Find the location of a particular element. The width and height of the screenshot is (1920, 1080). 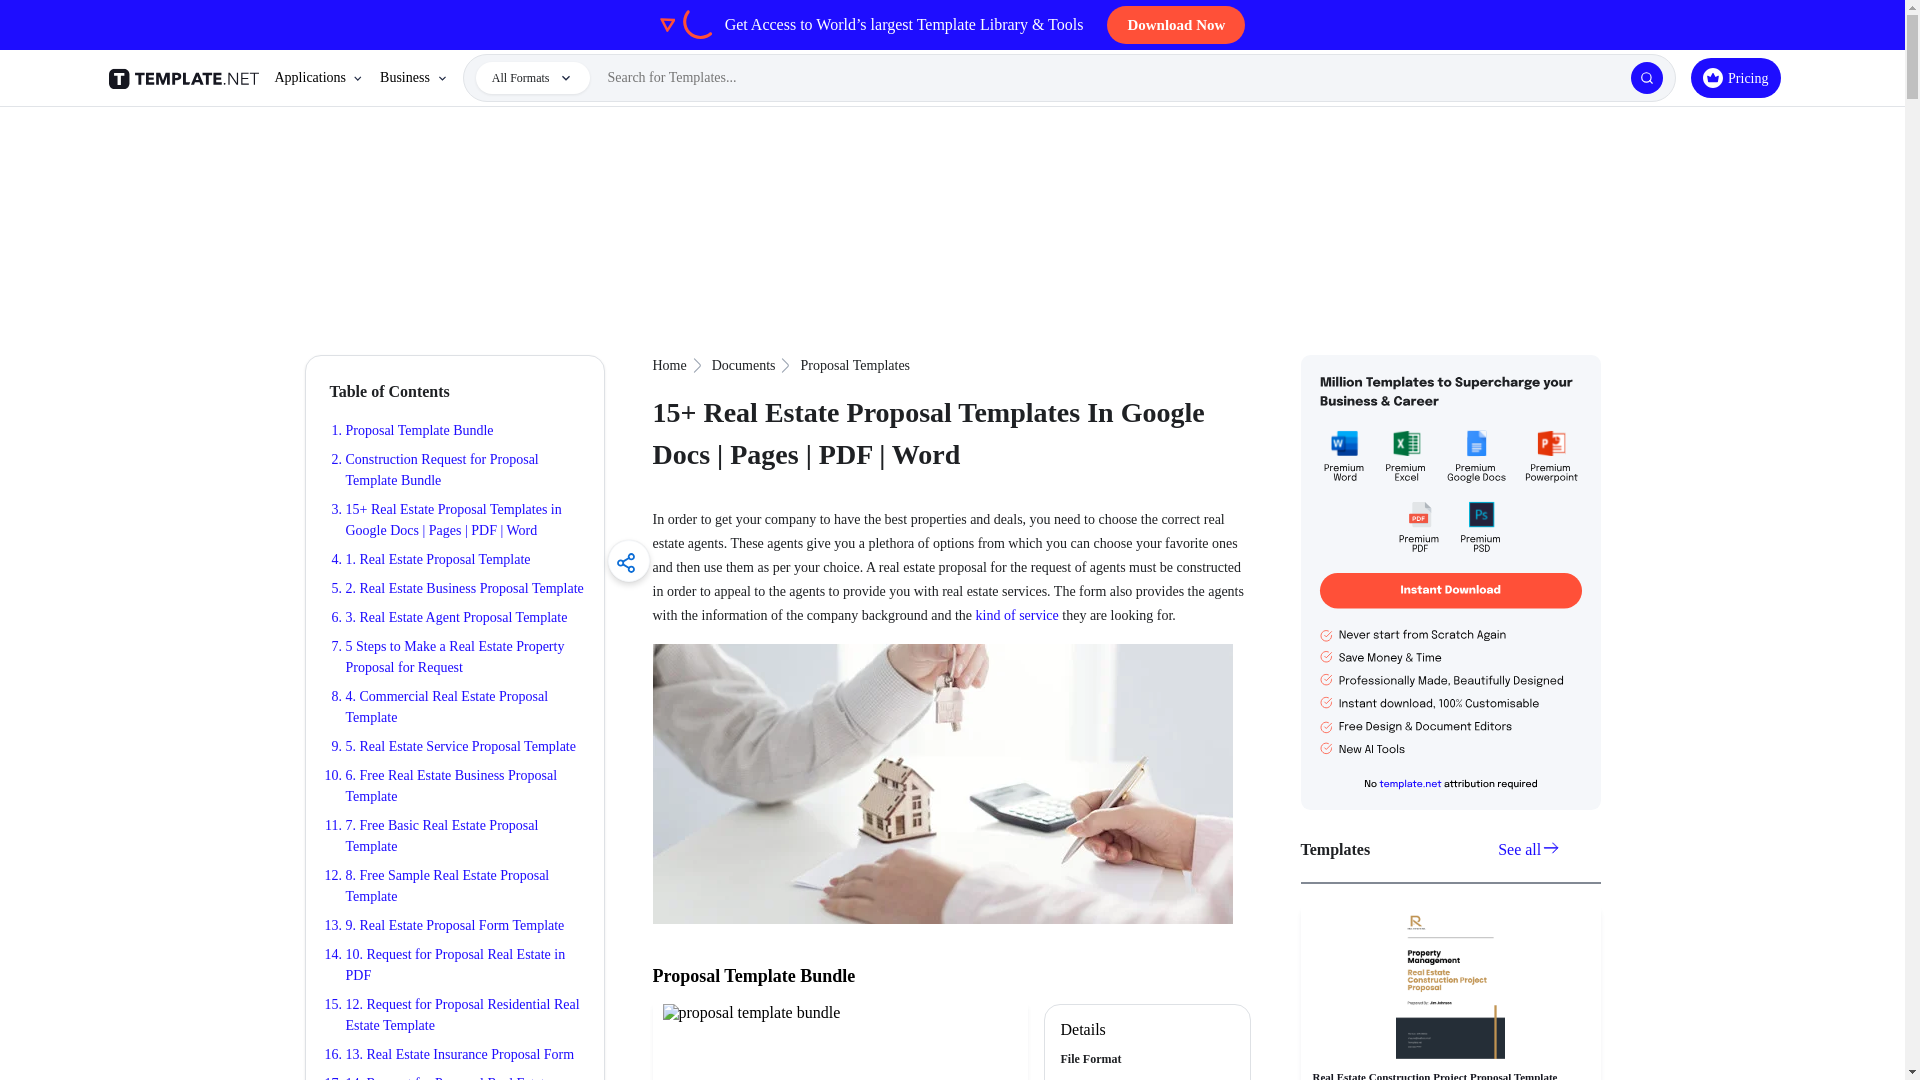

Template.net is located at coordinates (186, 78).